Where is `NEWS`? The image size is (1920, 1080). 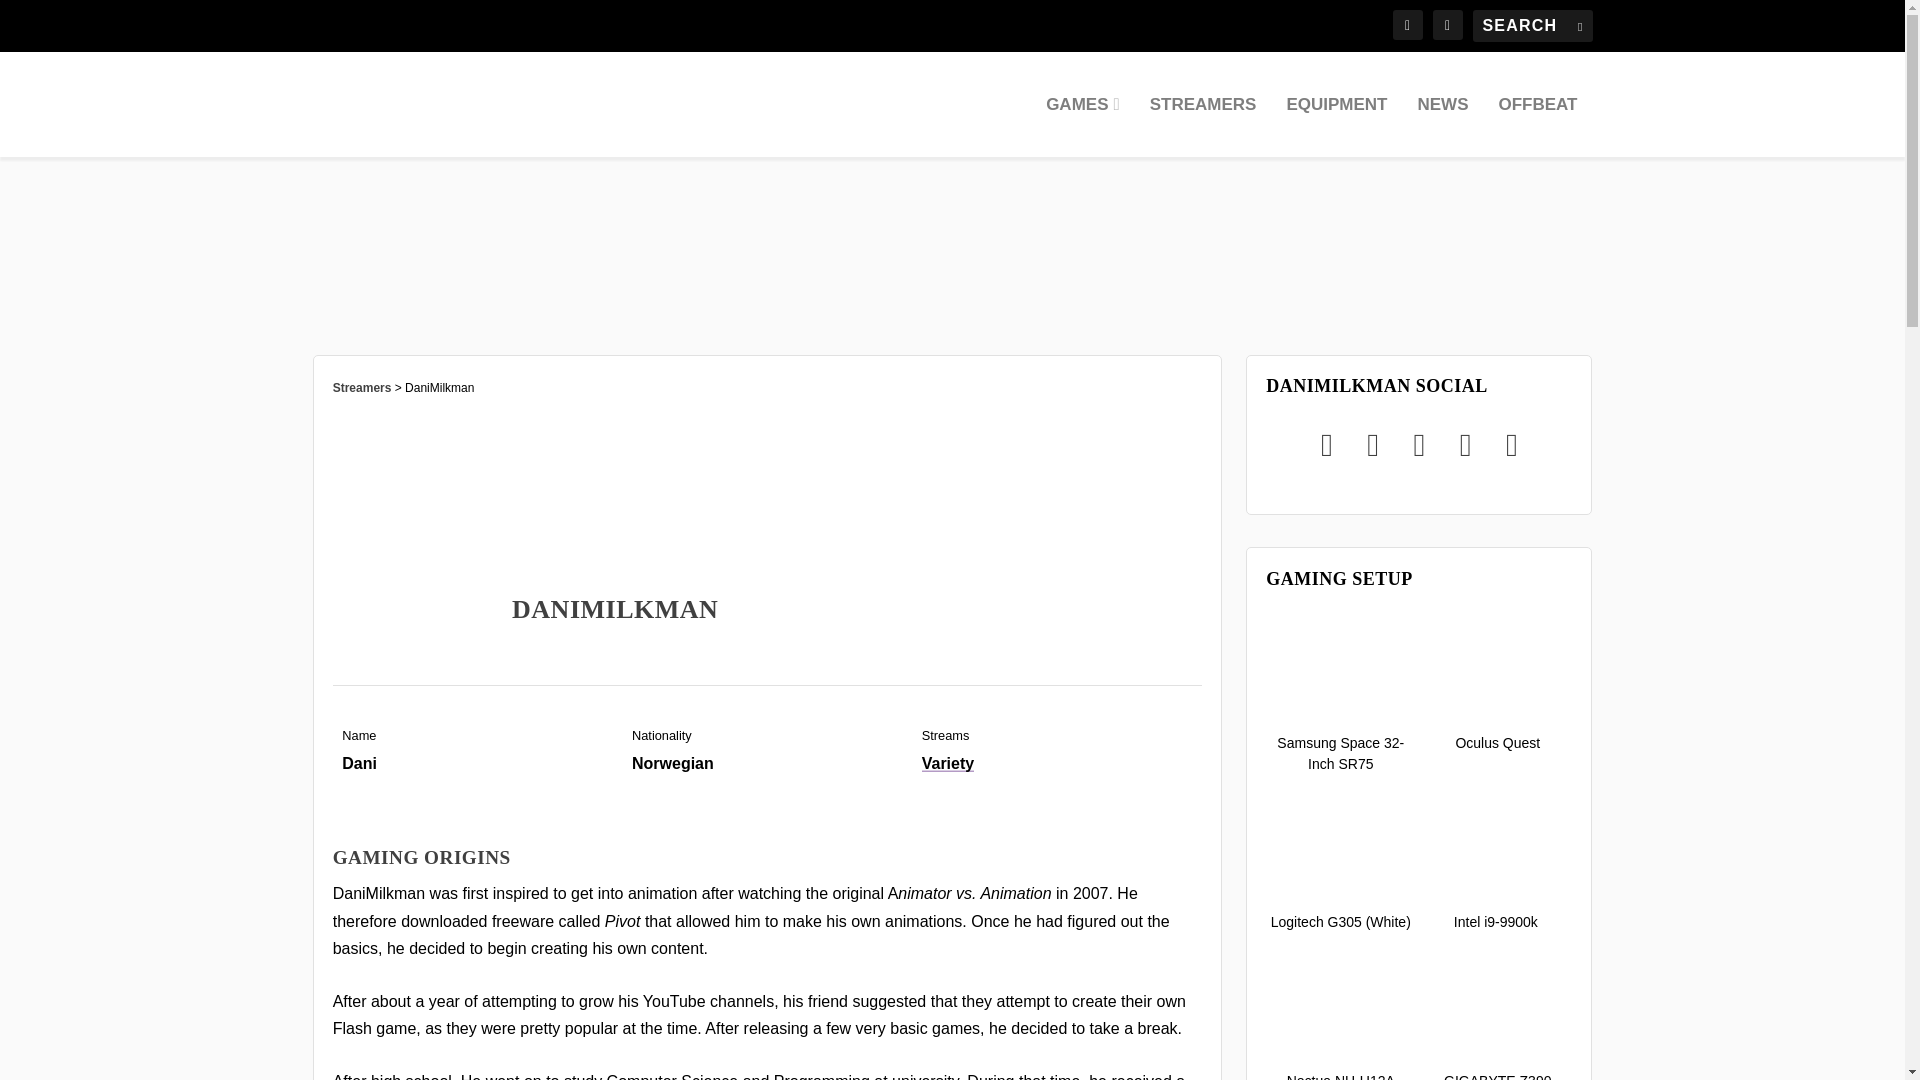
NEWS is located at coordinates (1442, 126).